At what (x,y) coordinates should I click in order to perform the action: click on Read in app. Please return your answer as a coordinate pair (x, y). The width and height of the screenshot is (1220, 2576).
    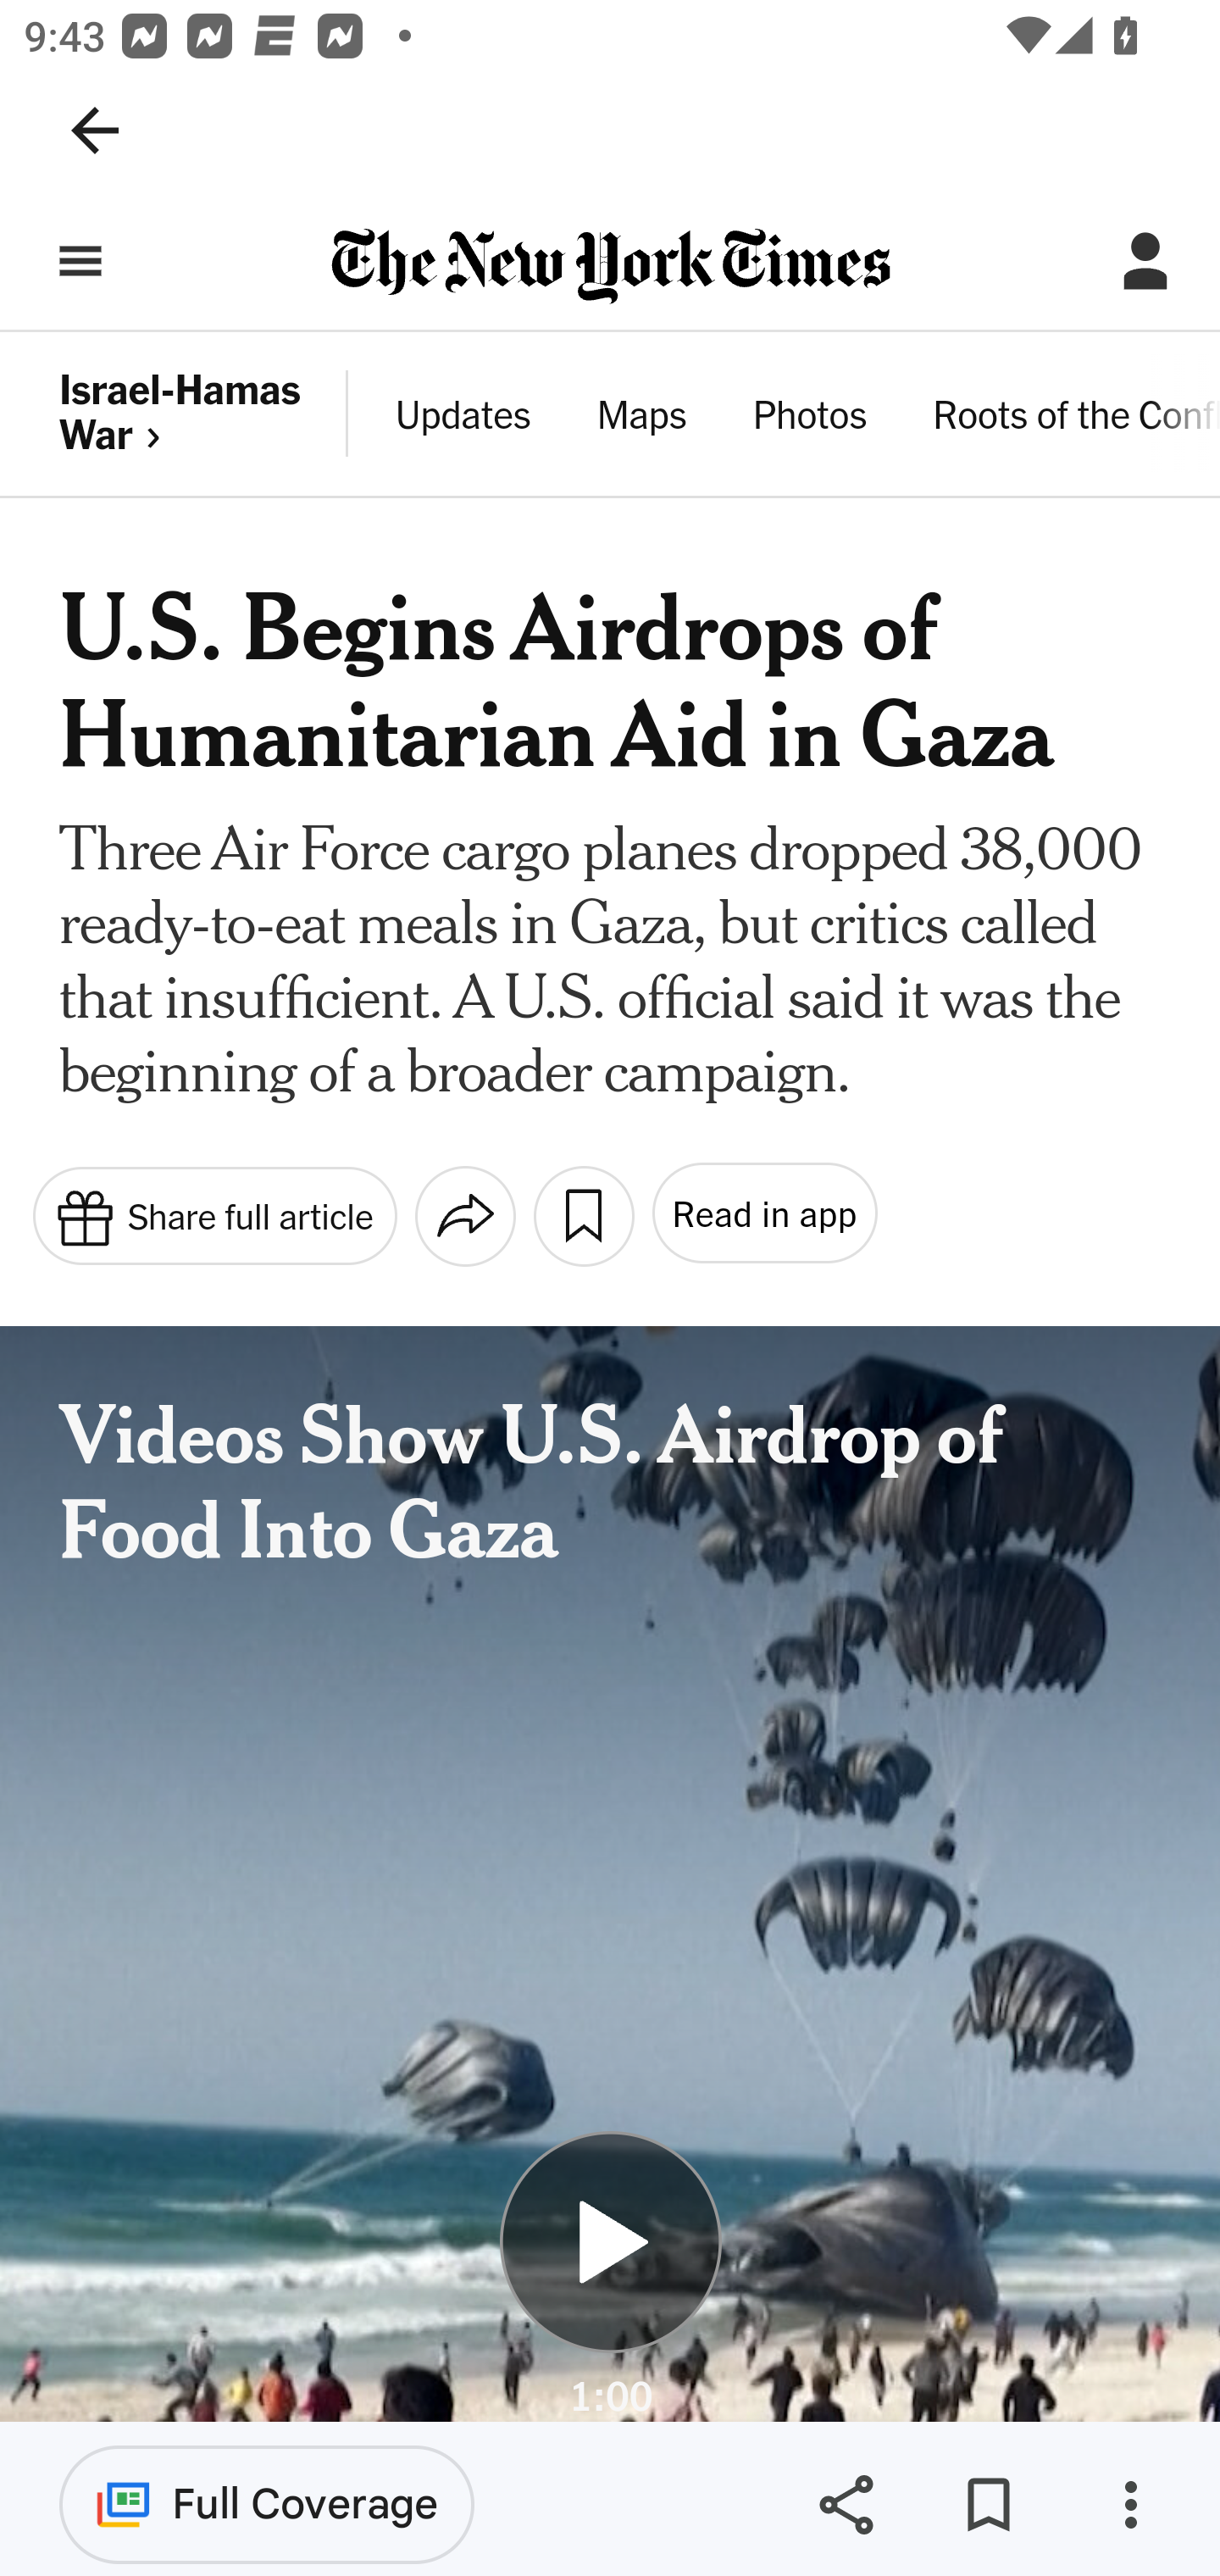
    Looking at the image, I should click on (762, 1213).